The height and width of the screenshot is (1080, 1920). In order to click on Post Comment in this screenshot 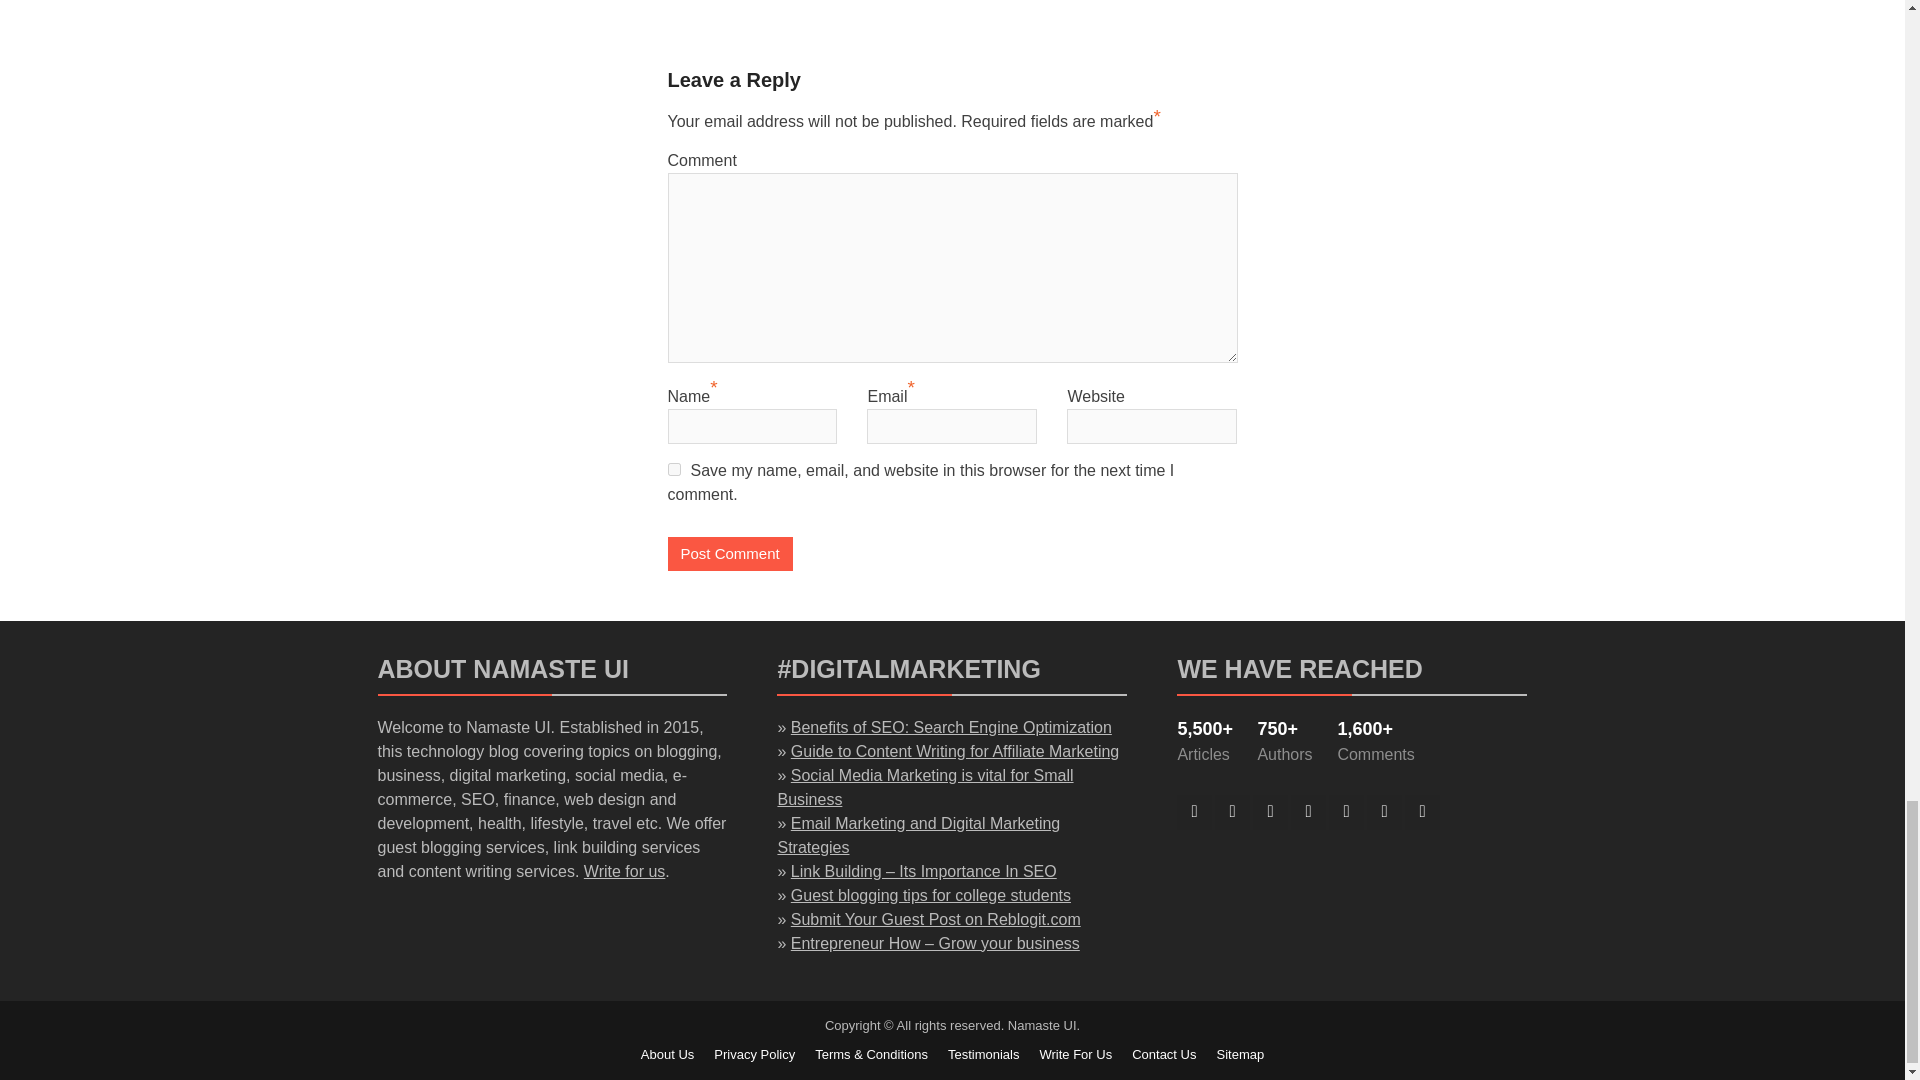, I will do `click(730, 554)`.